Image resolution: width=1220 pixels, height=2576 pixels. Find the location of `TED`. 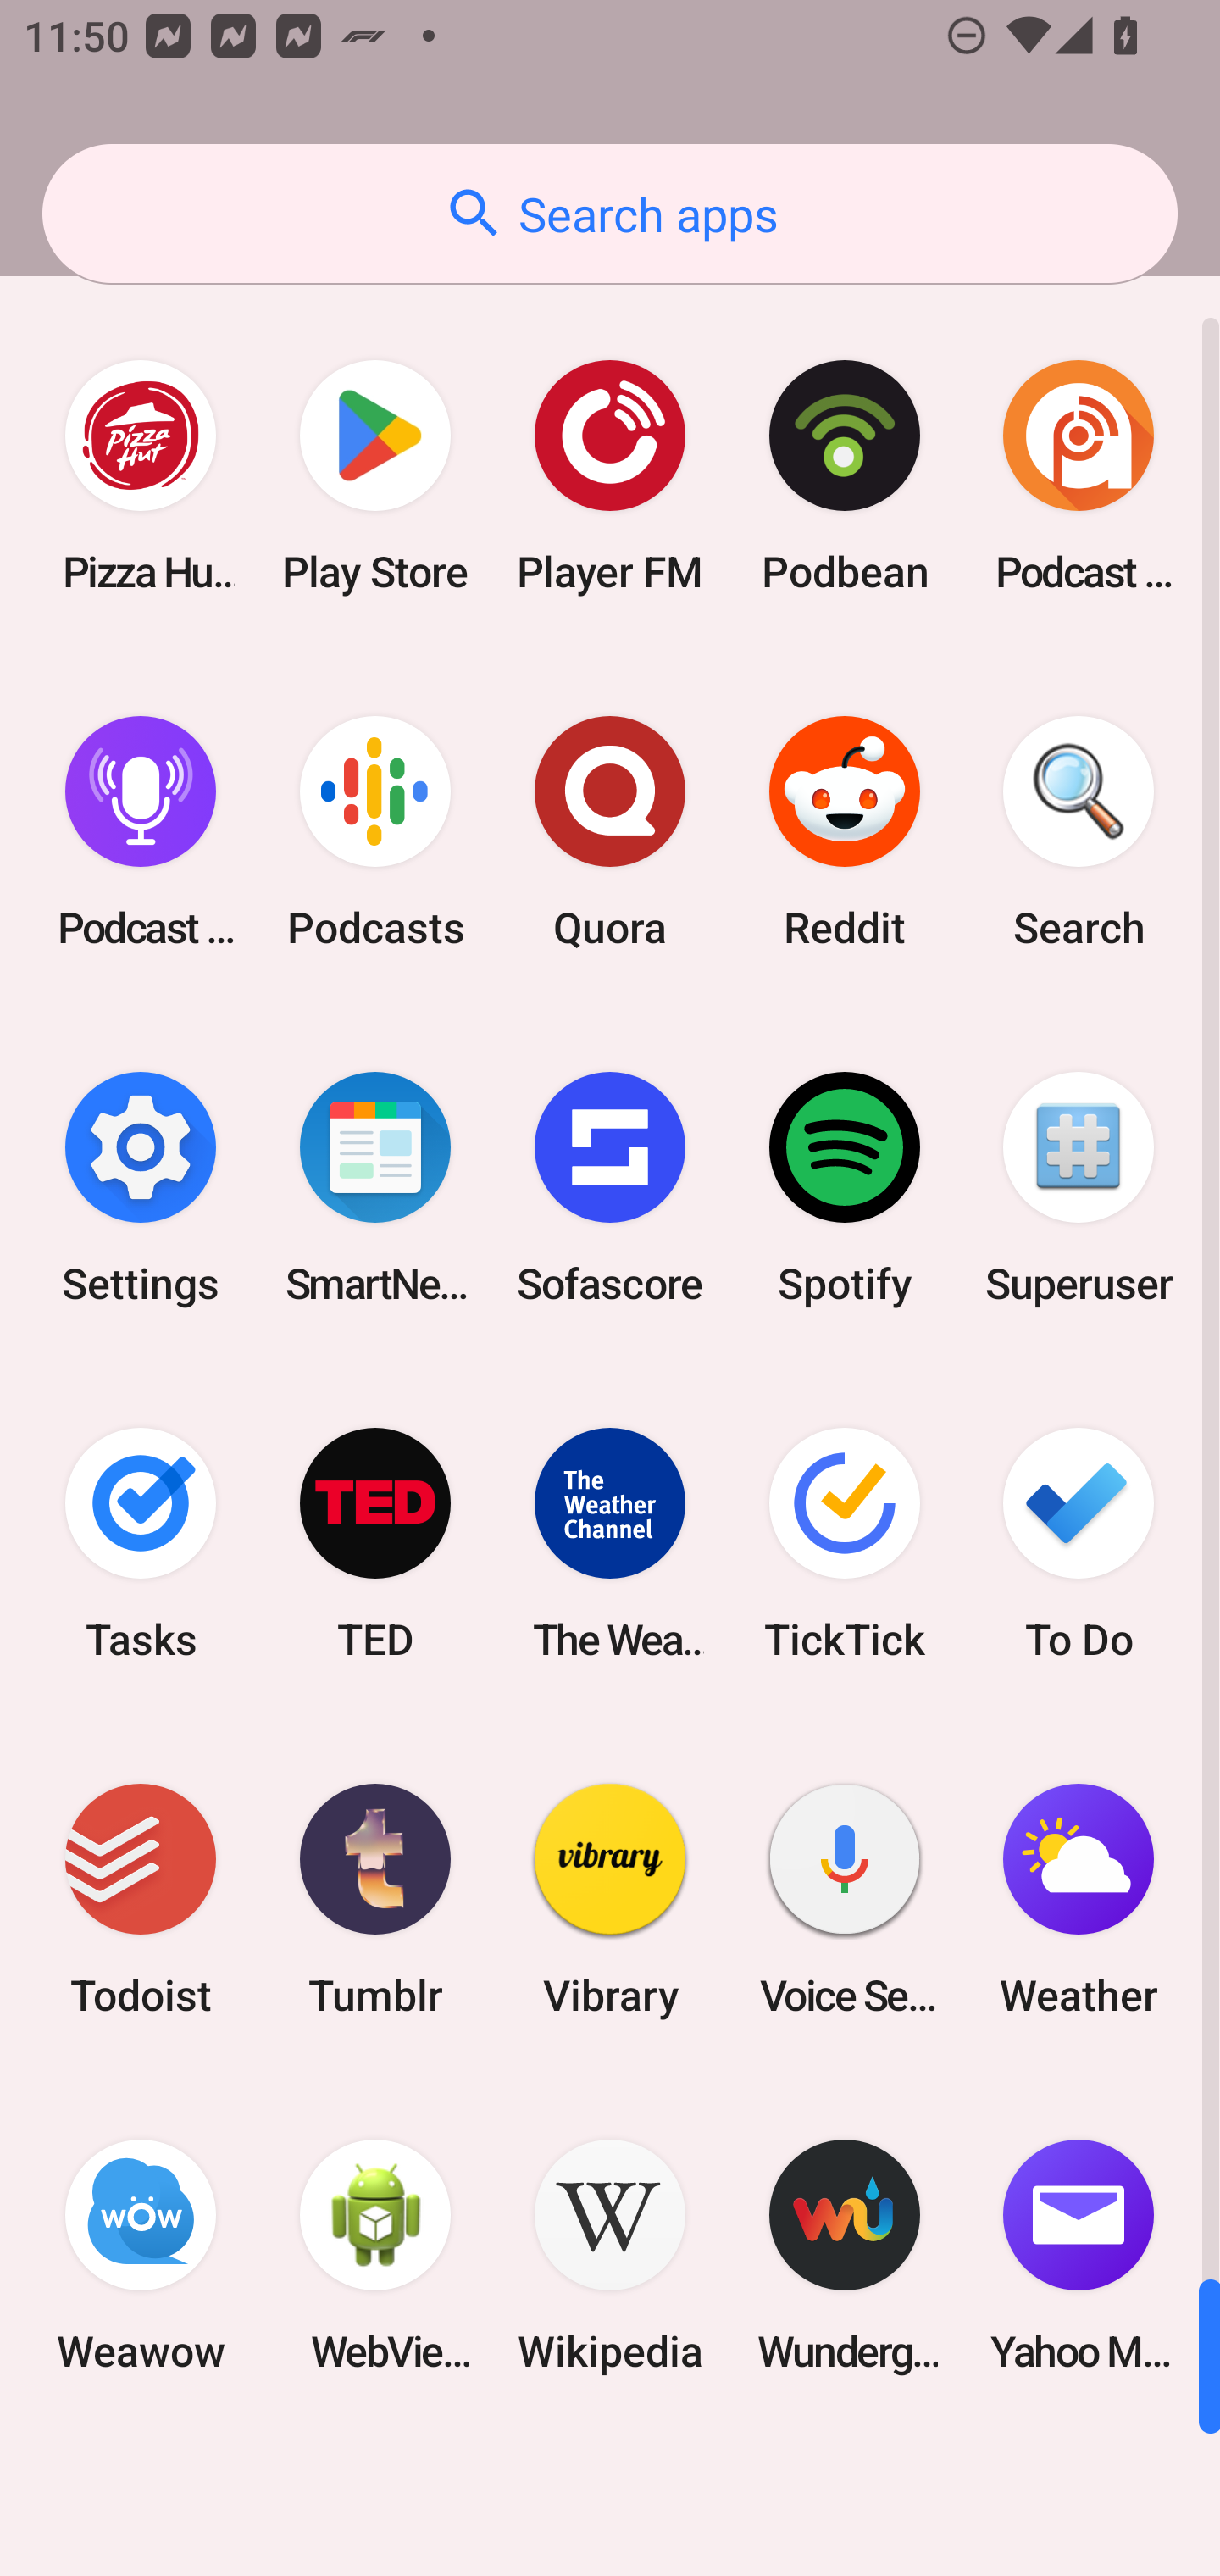

TED is located at coordinates (375, 1542).